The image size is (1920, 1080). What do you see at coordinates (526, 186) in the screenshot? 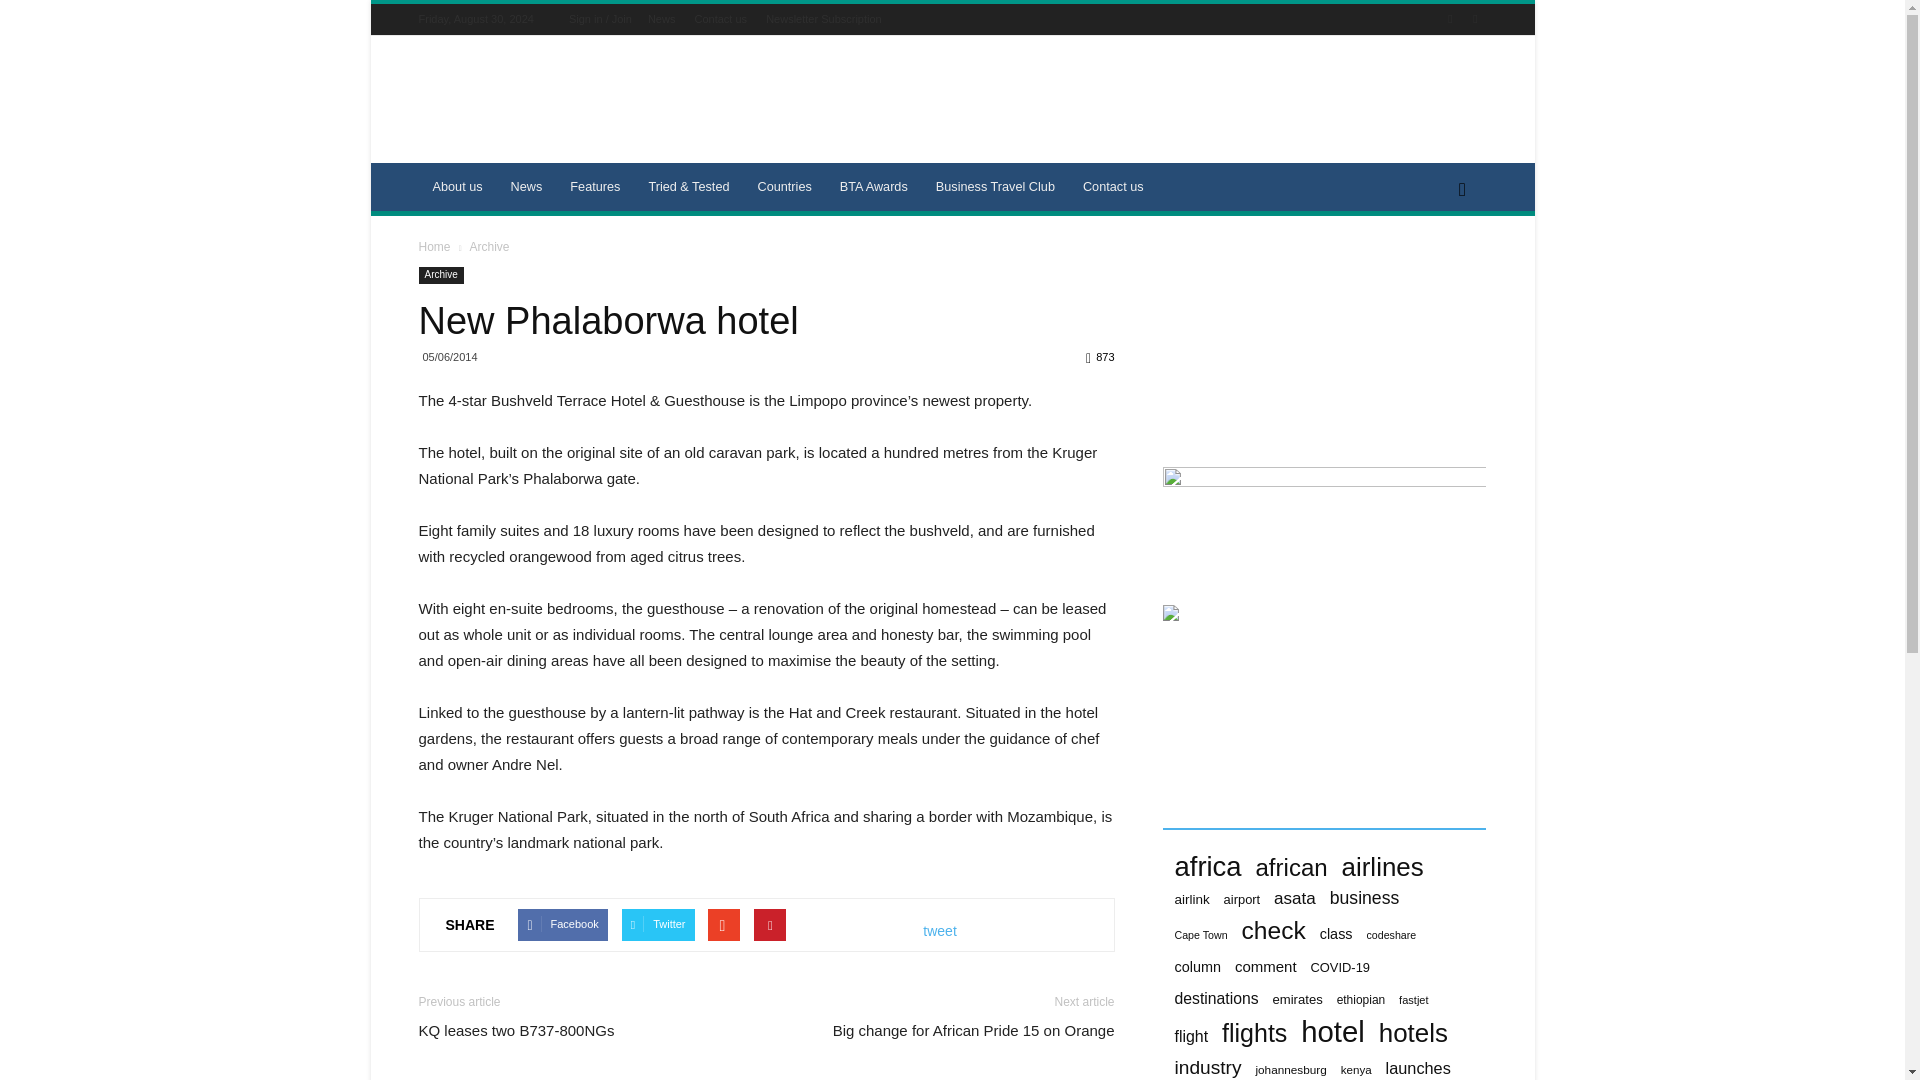
I see `News` at bounding box center [526, 186].